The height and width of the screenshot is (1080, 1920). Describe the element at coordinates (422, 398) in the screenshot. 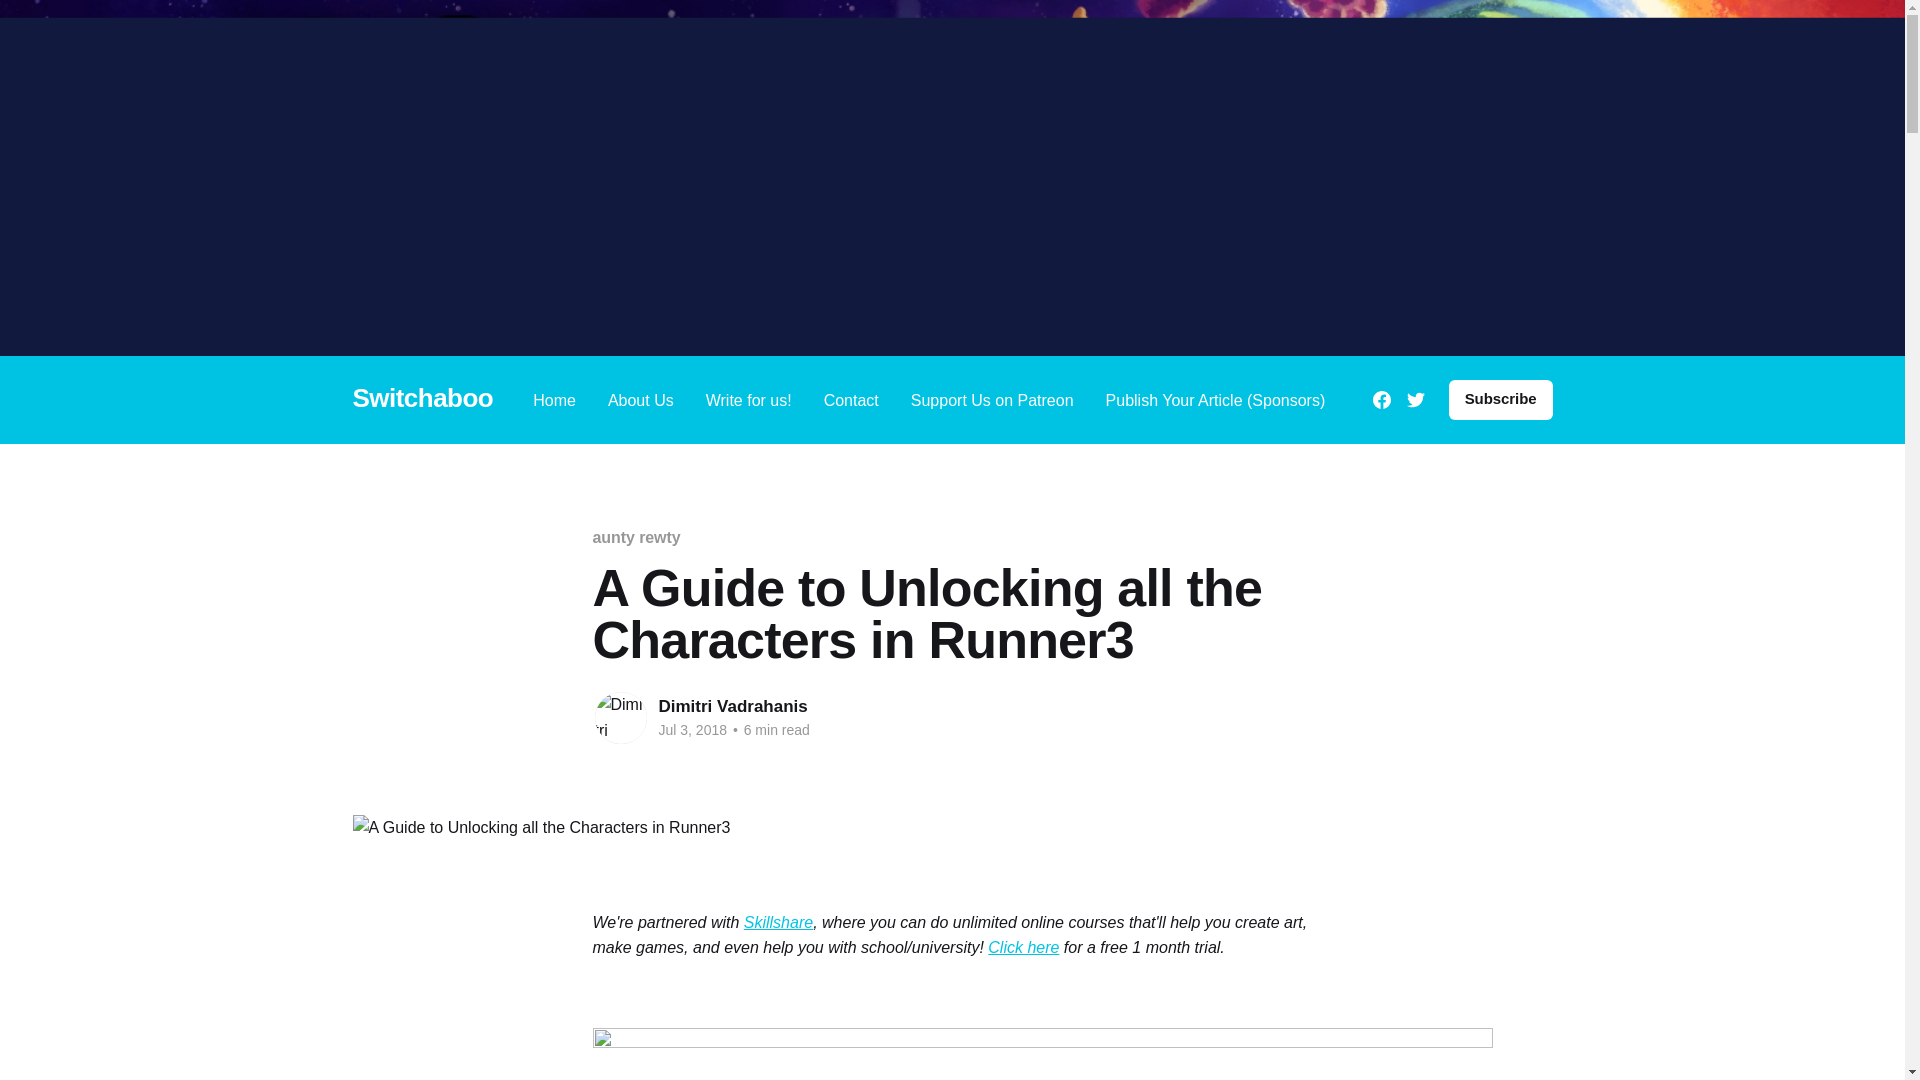

I see `Switchaboo` at that location.